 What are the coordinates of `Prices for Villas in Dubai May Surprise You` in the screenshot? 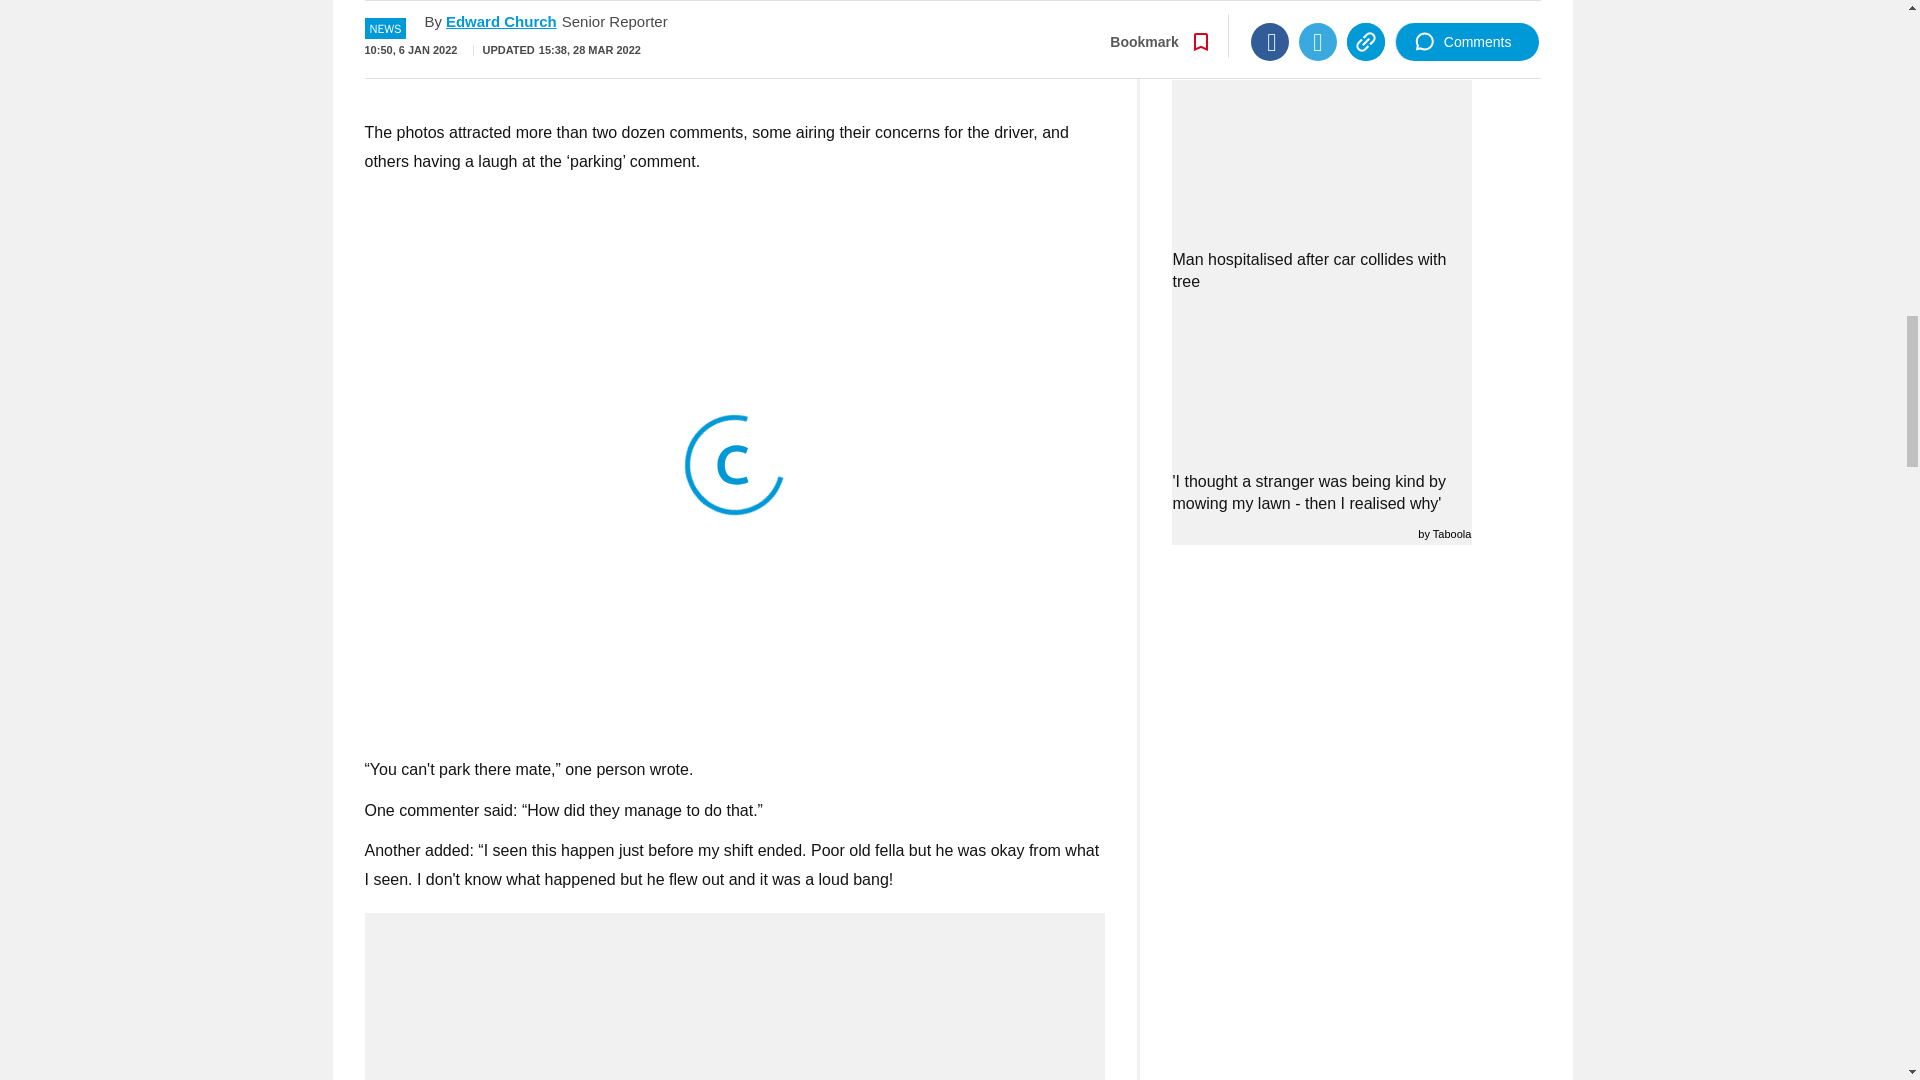 It's located at (734, 60).